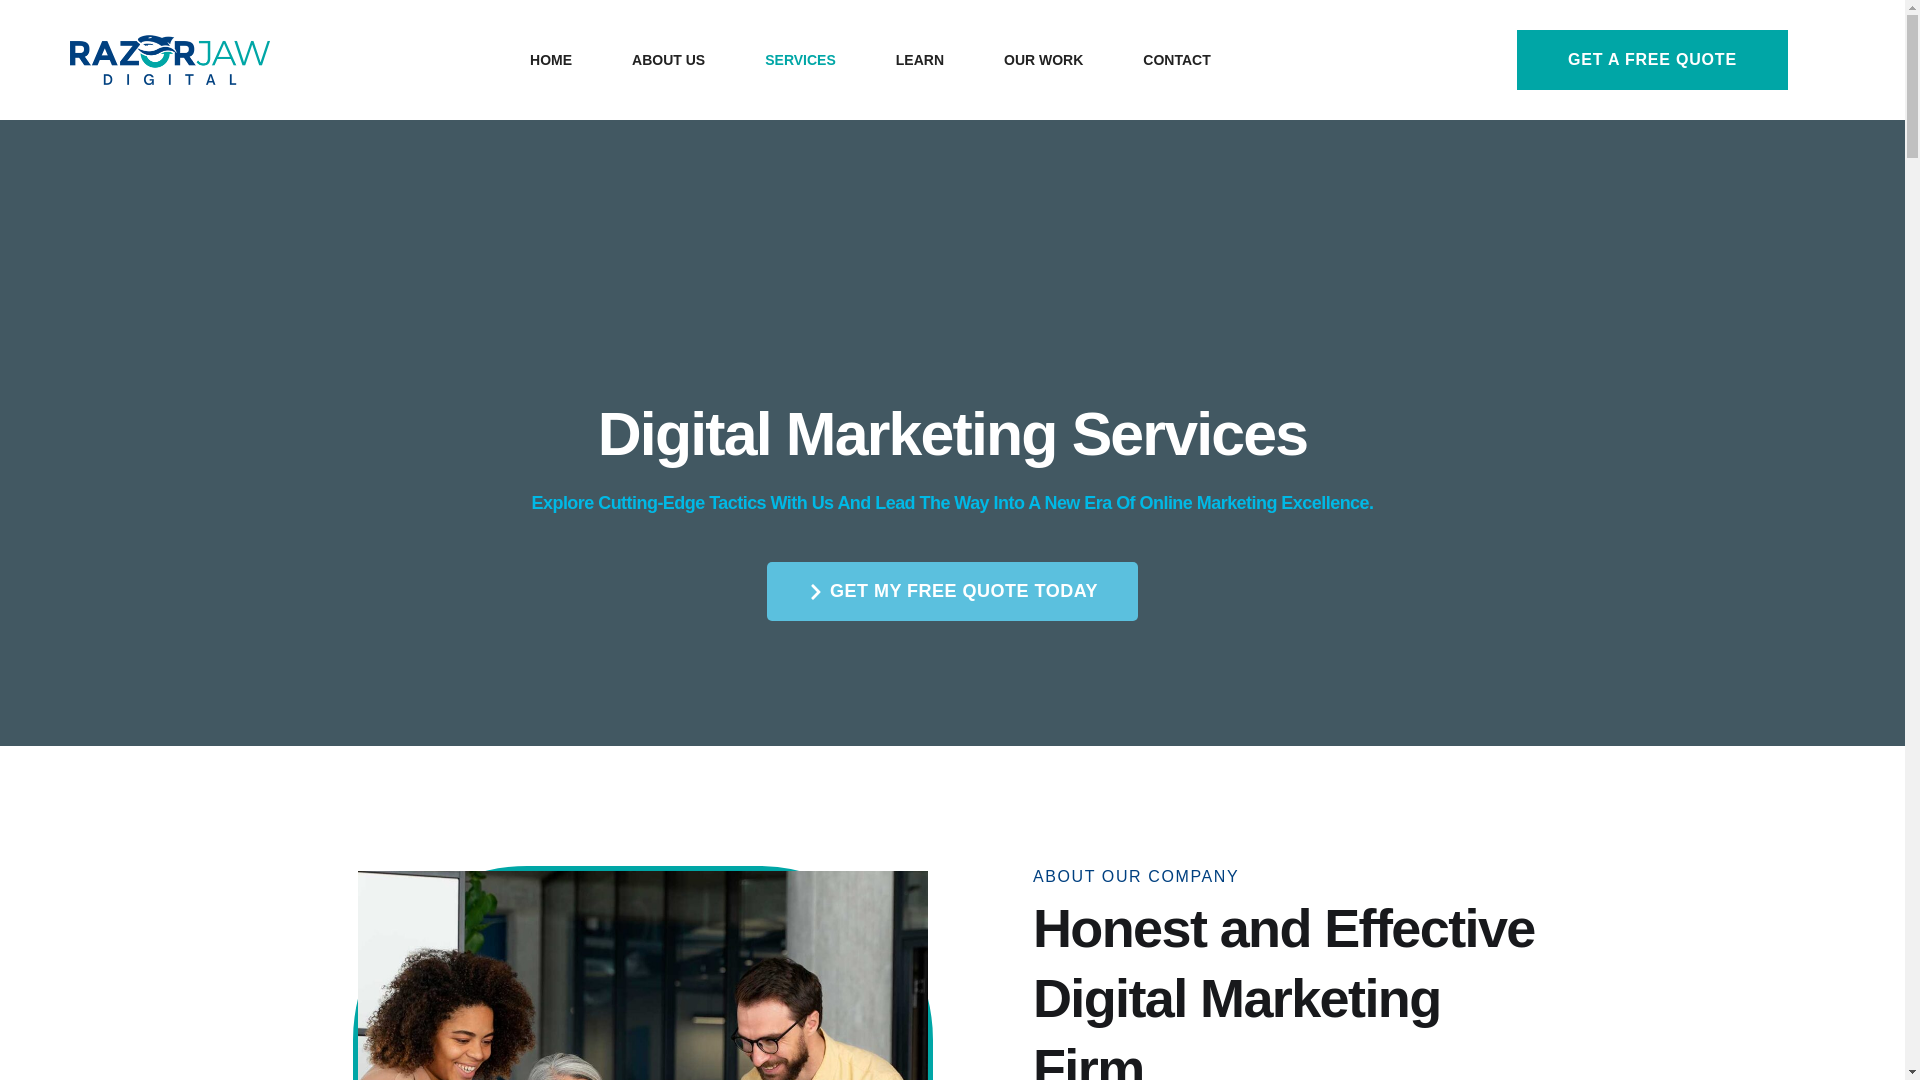  Describe the element at coordinates (919, 60) in the screenshot. I see `LEARN` at that location.